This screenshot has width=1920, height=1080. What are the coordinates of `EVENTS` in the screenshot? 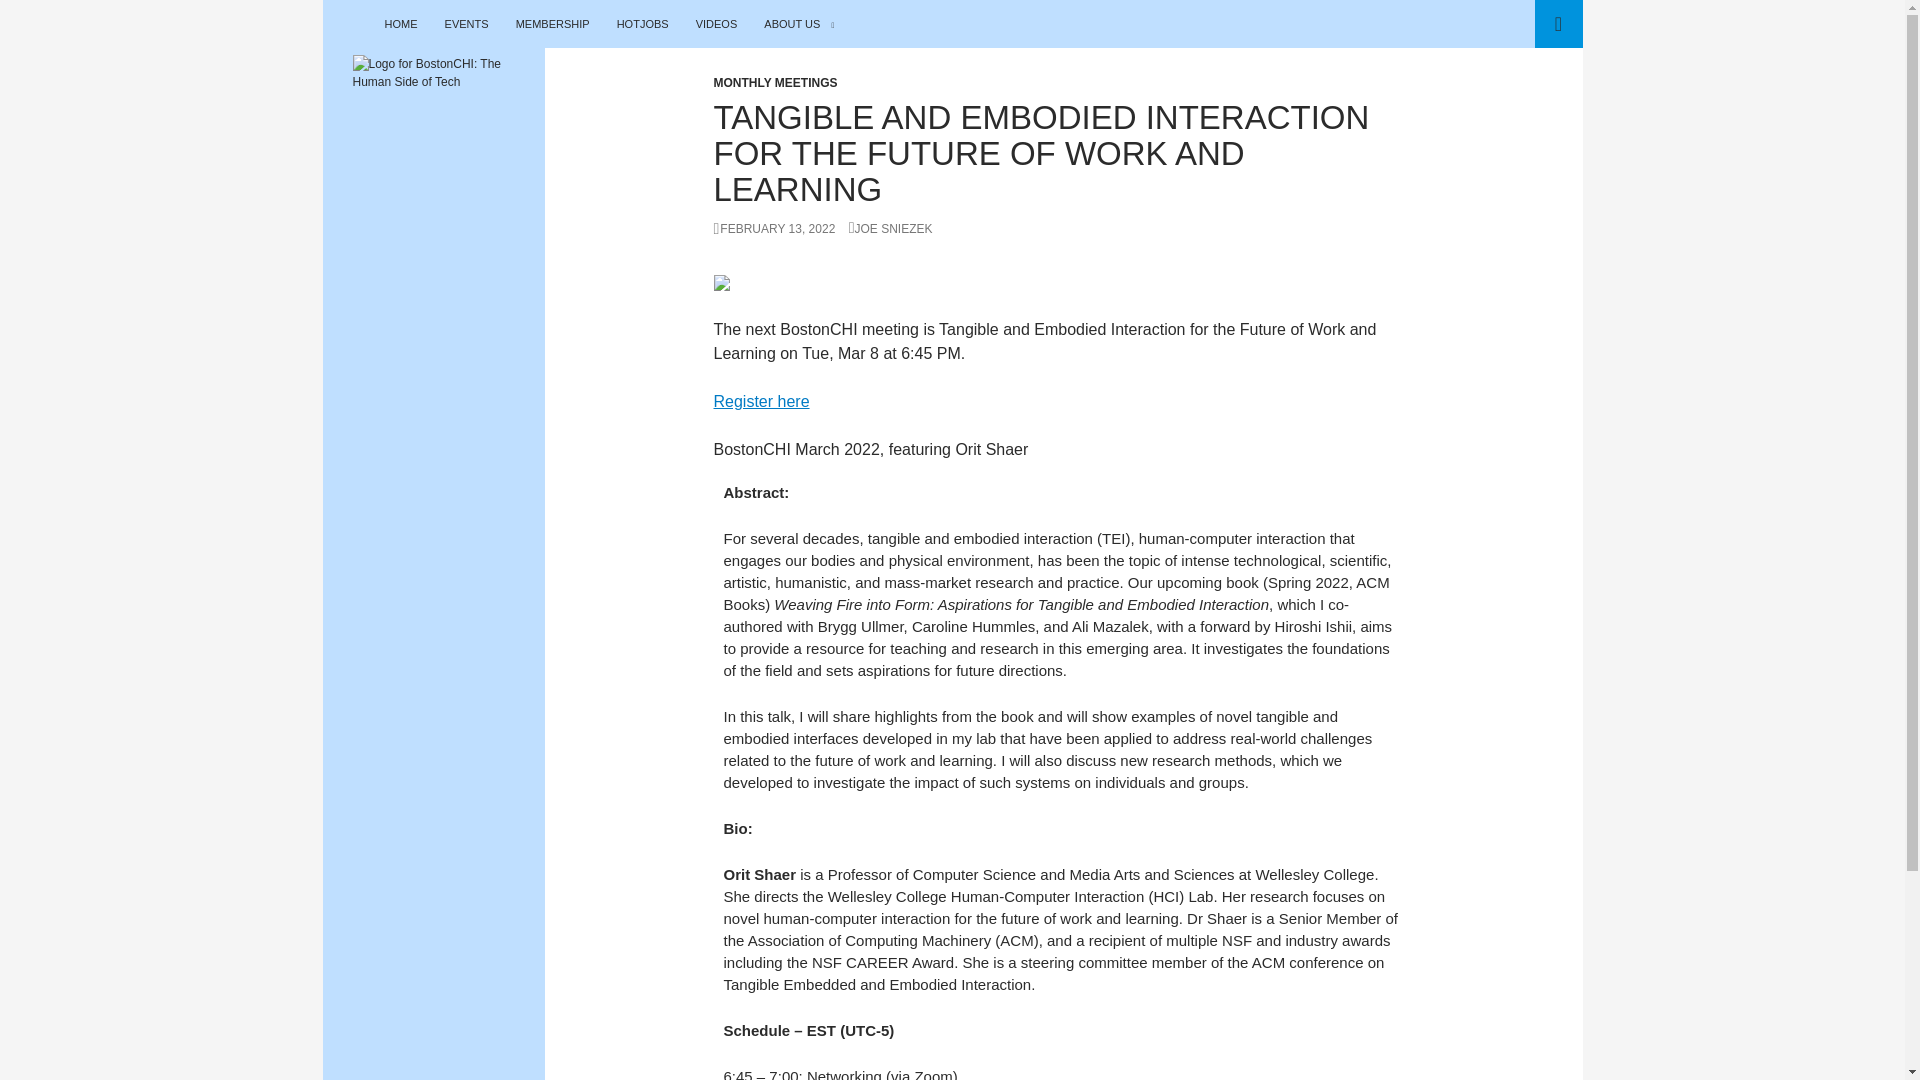 It's located at (467, 24).